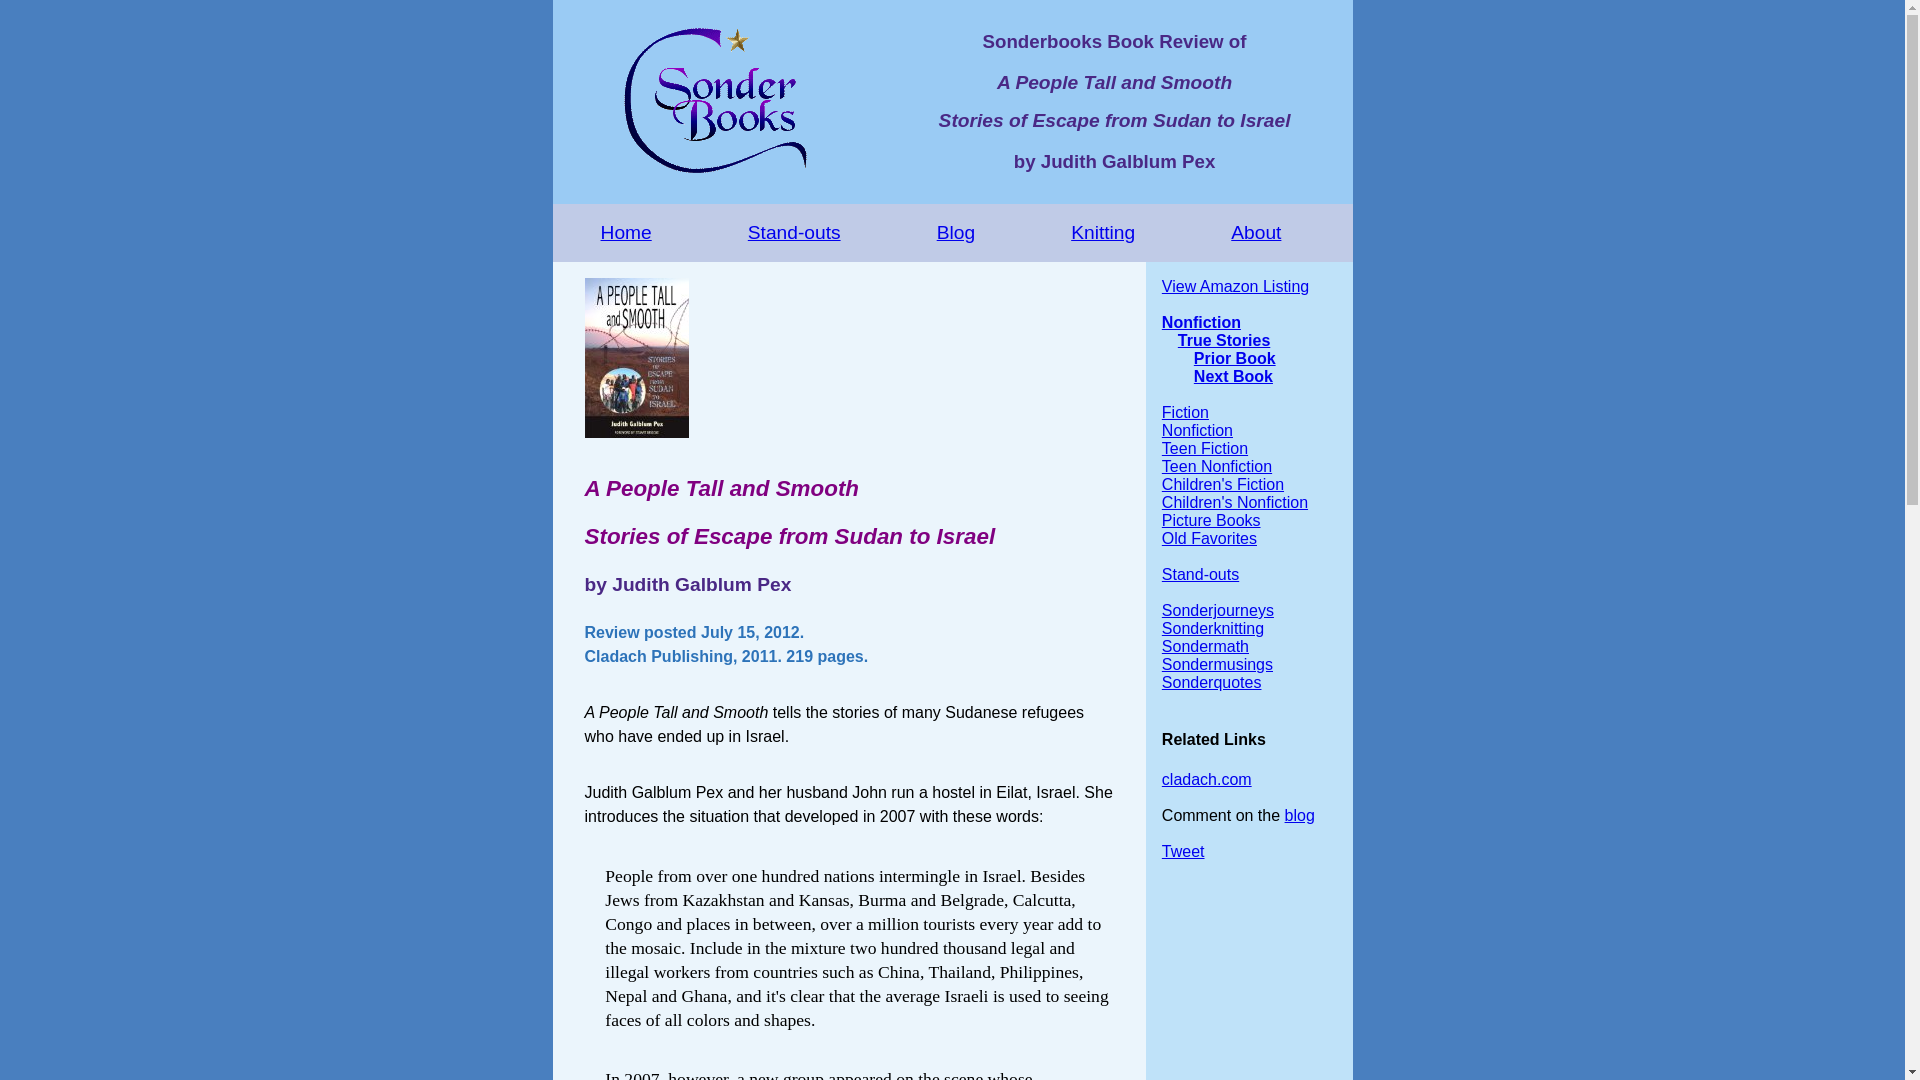 This screenshot has height=1080, width=1920. Describe the element at coordinates (1212, 628) in the screenshot. I see `Sonderknitting` at that location.